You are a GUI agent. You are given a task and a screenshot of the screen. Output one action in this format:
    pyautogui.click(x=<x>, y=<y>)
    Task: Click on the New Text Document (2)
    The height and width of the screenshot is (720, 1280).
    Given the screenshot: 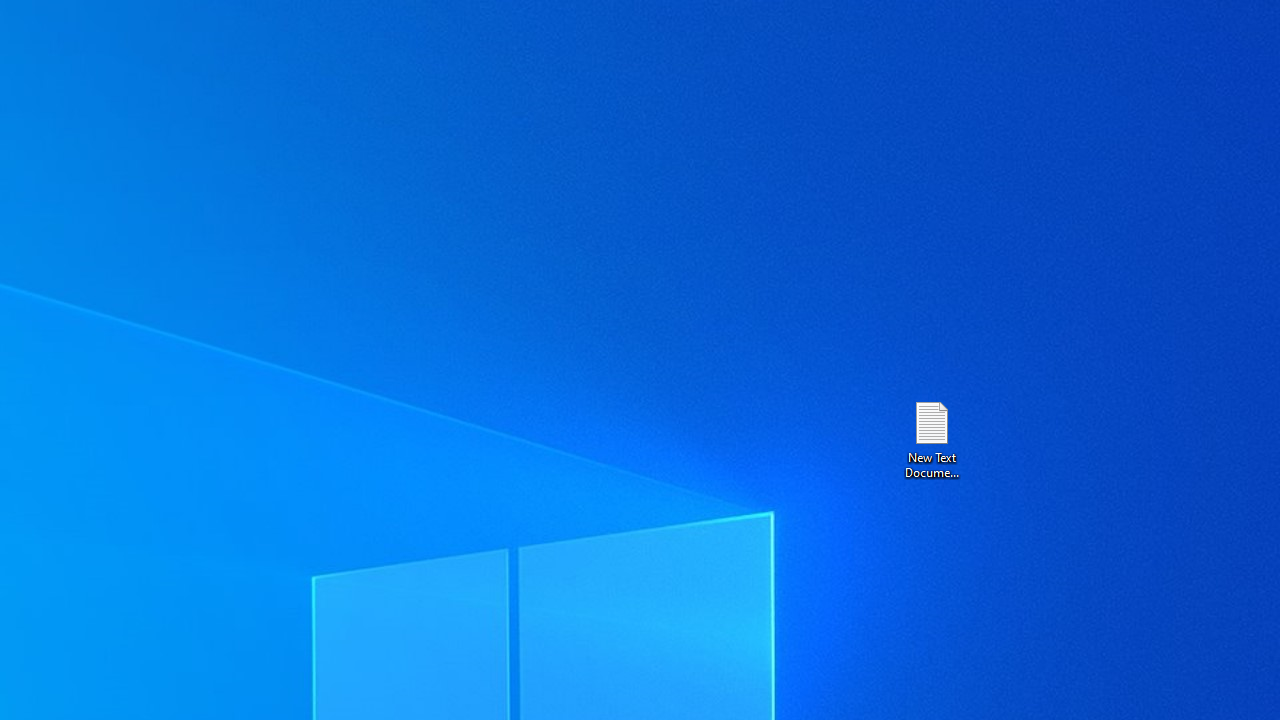 What is the action you would take?
    pyautogui.click(x=931, y=438)
    